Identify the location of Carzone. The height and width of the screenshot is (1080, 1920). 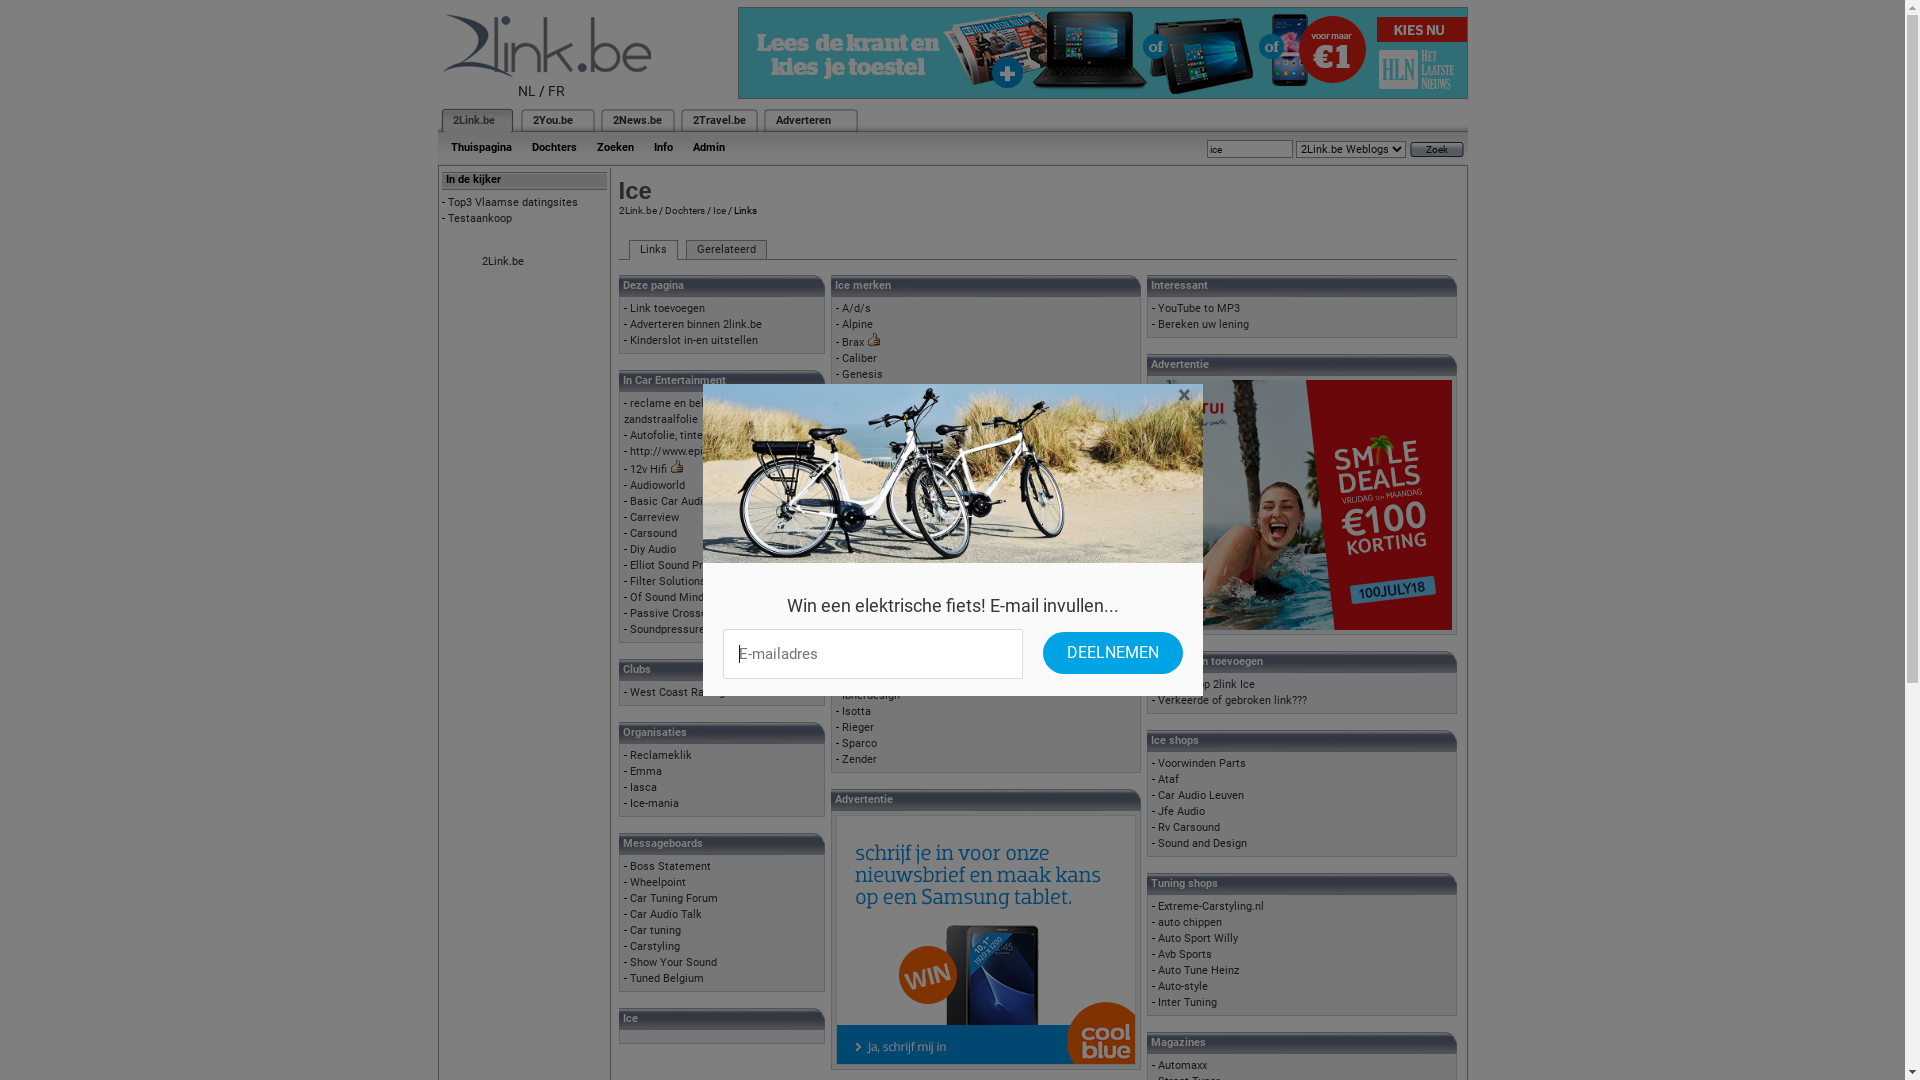
(862, 680).